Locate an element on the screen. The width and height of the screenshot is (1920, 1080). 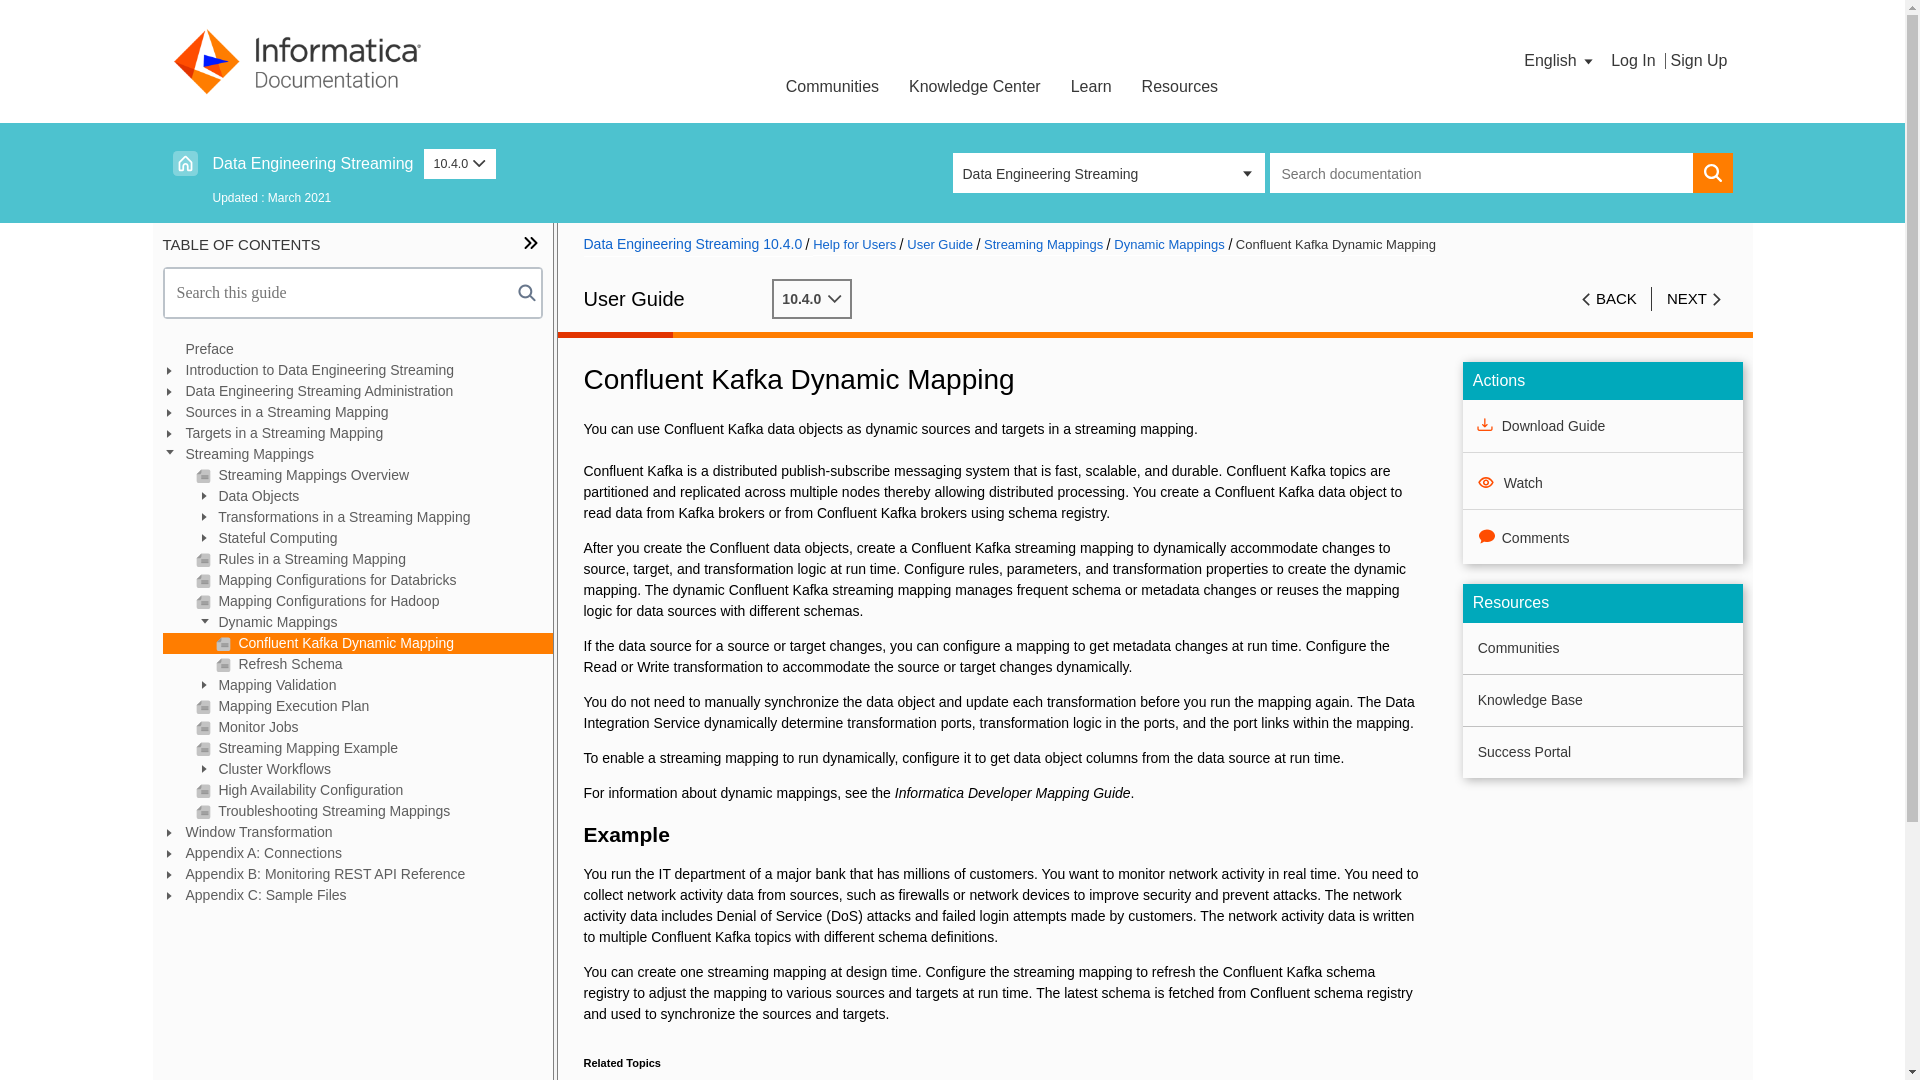
Open the latest product version page. is located at coordinates (312, 163).